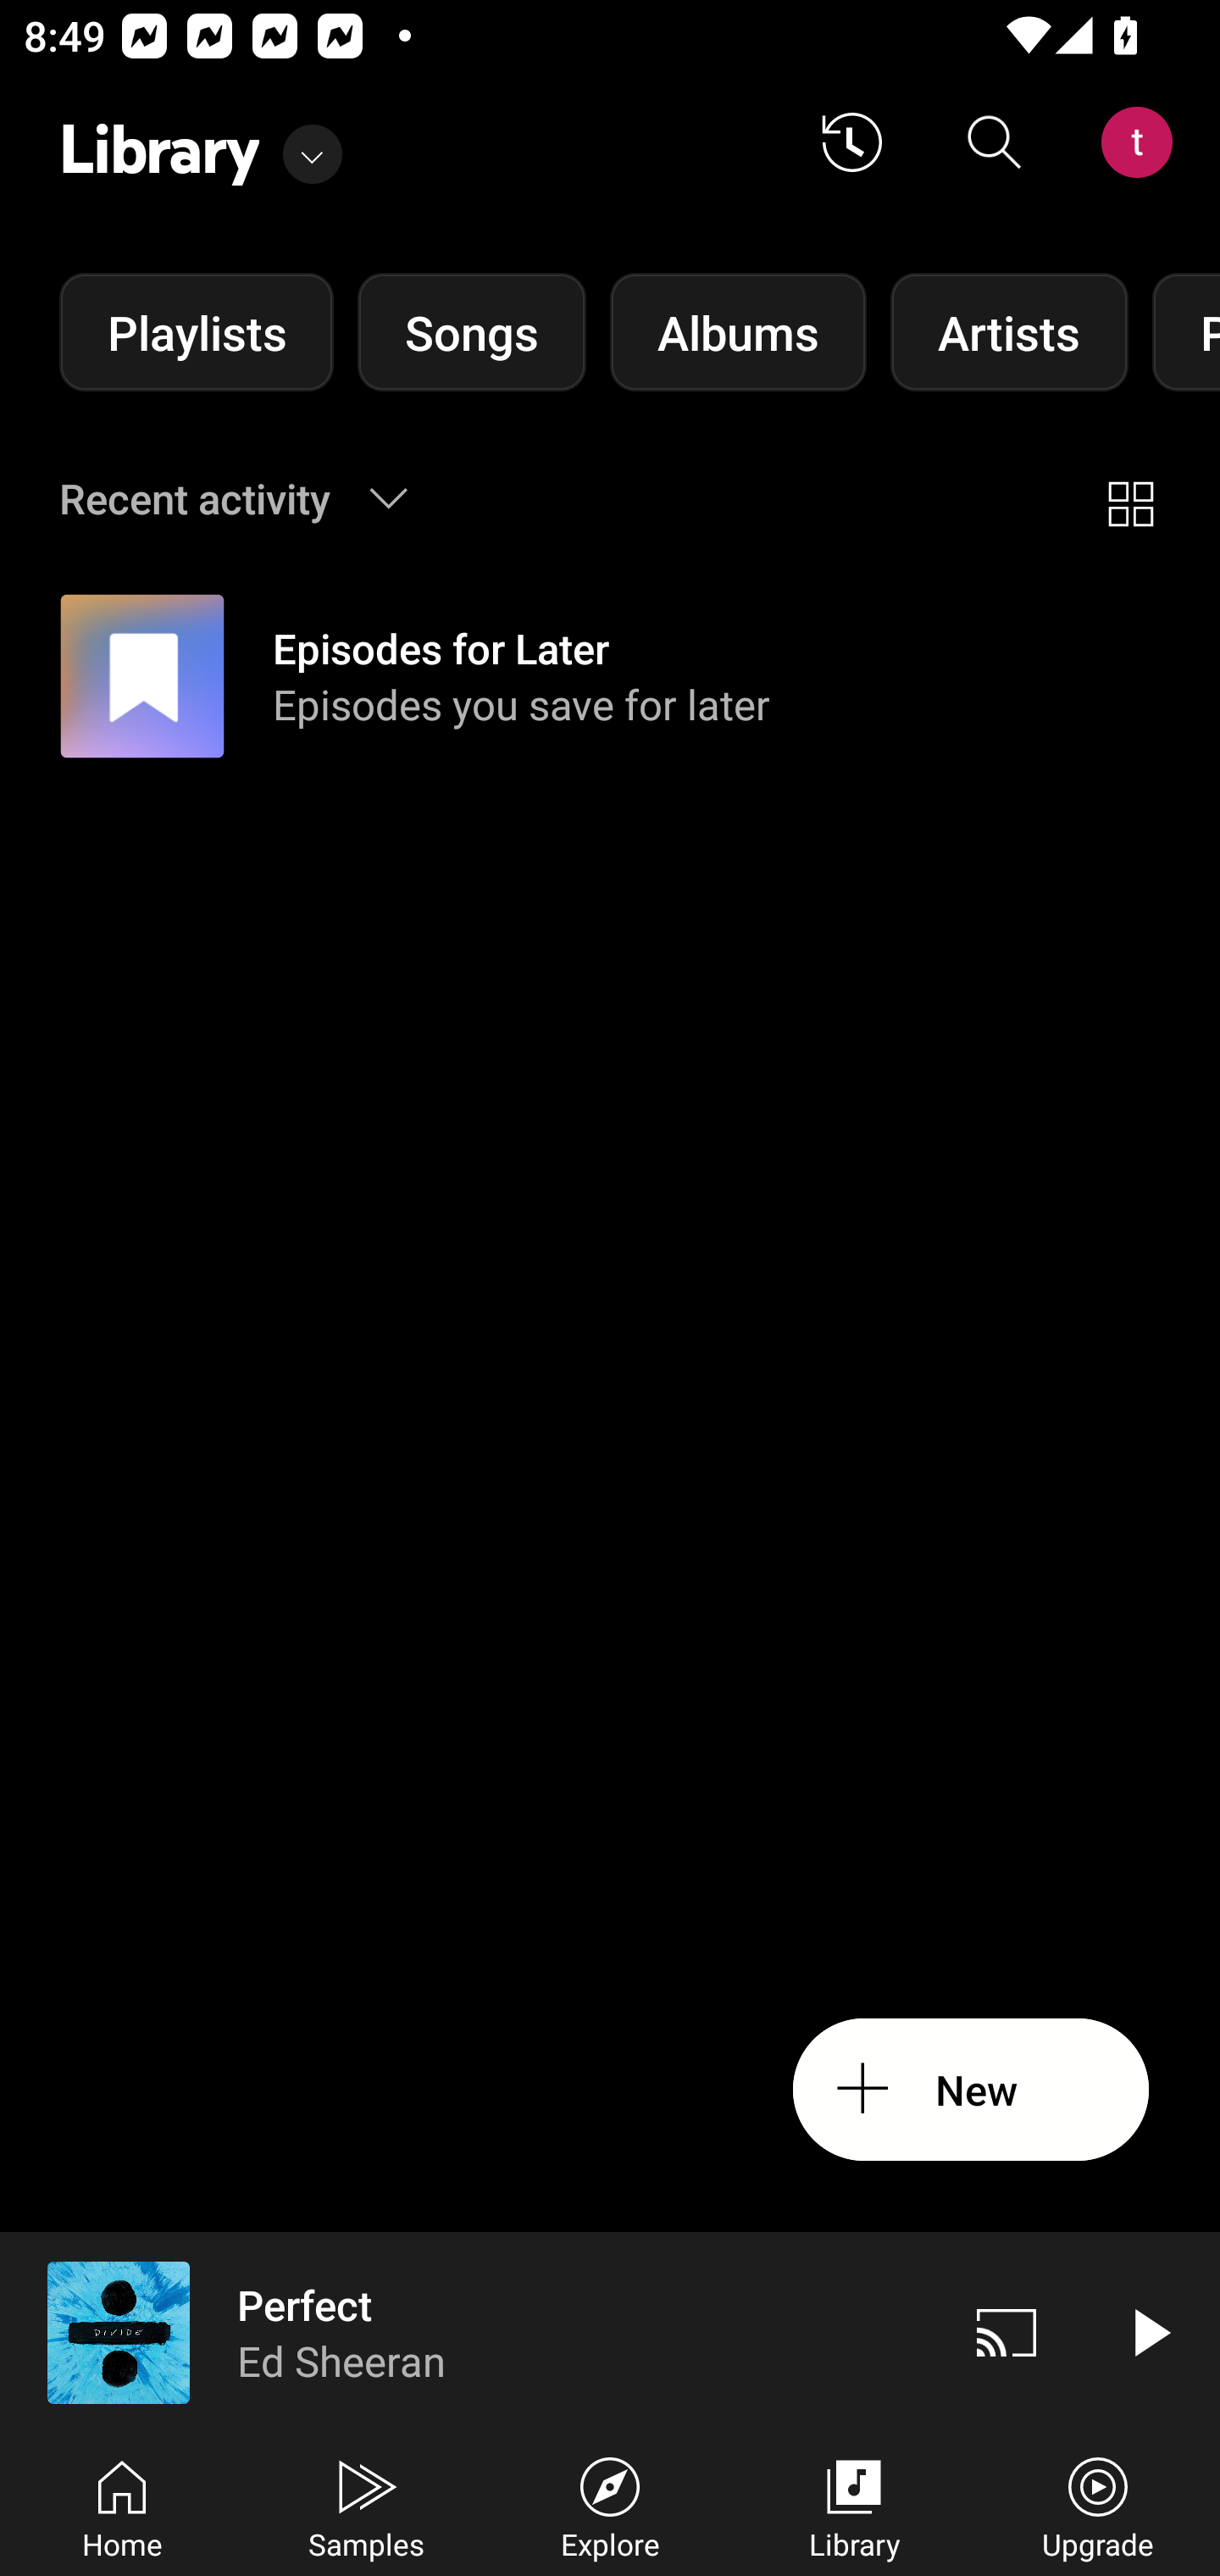 This screenshot has height=2576, width=1220. Describe the element at coordinates (1149, 2332) in the screenshot. I see `Play video` at that location.